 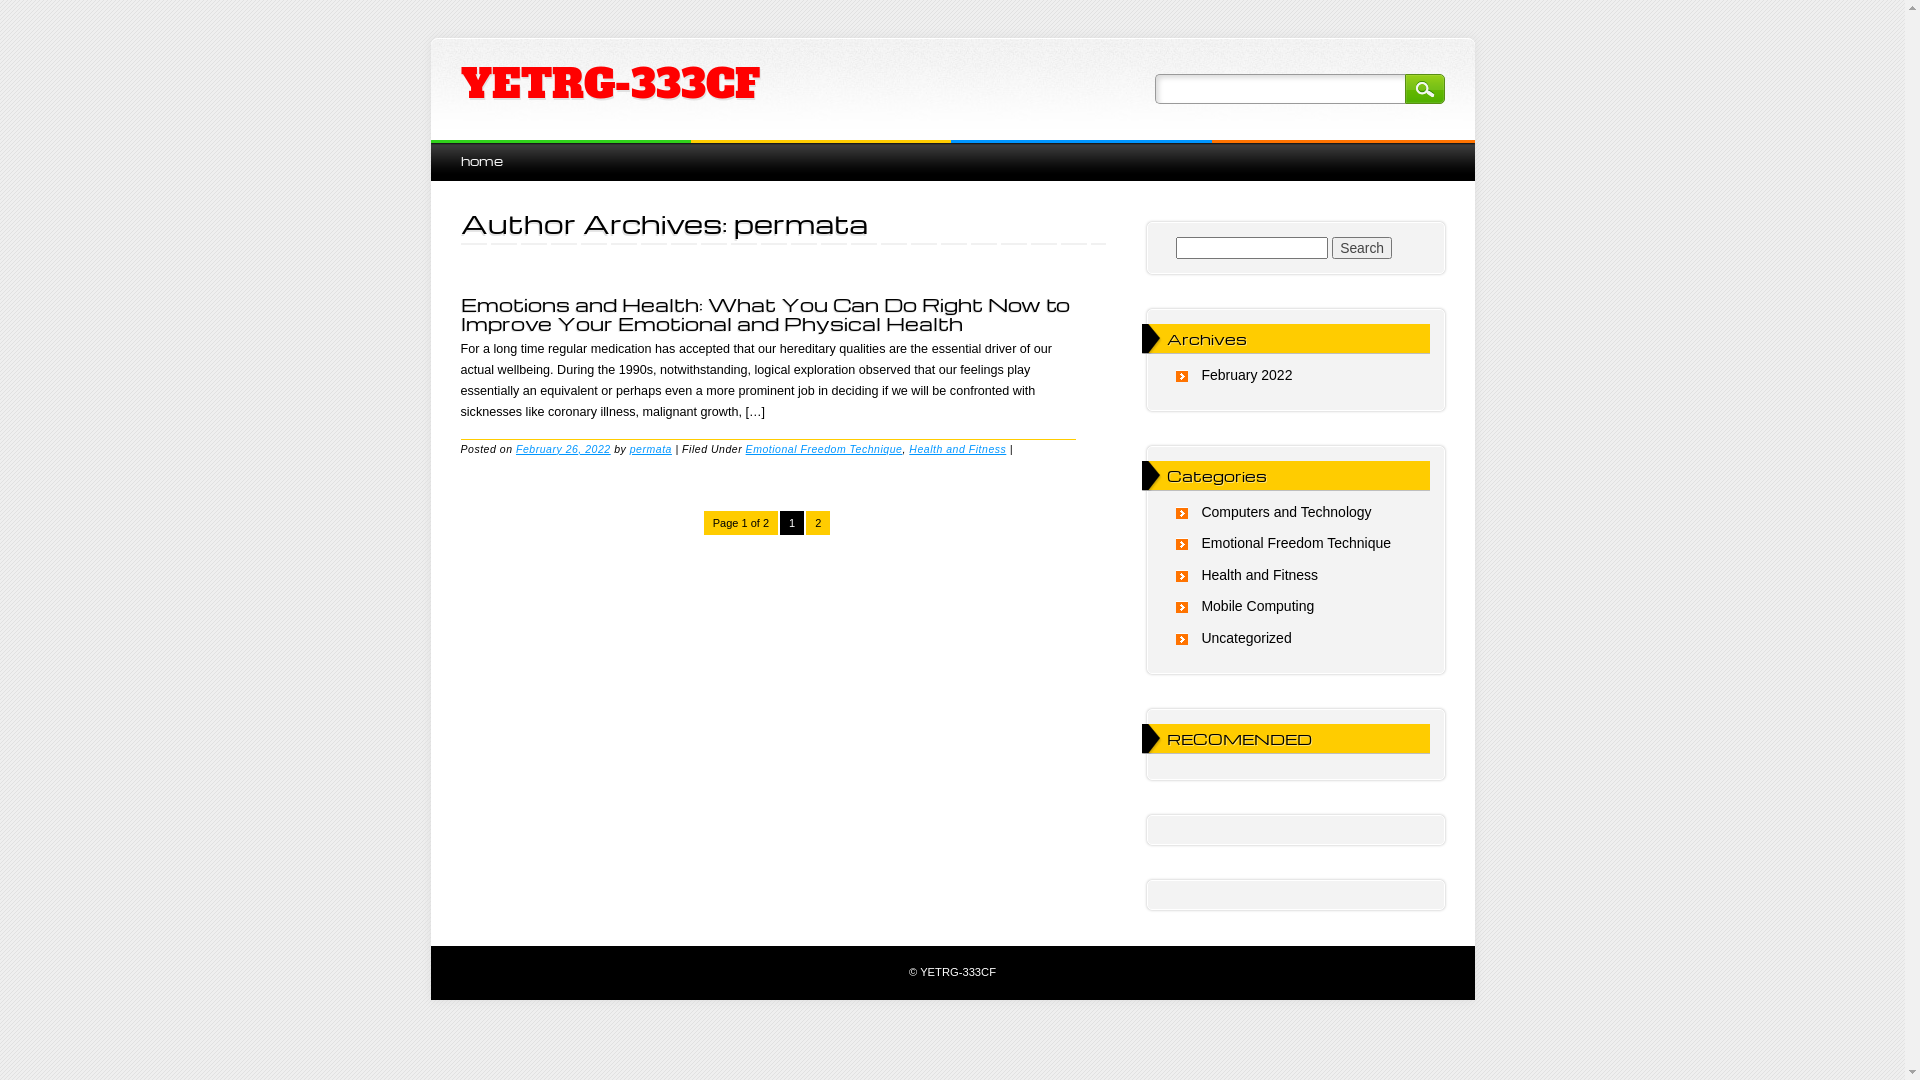 What do you see at coordinates (818, 523) in the screenshot?
I see `2` at bounding box center [818, 523].